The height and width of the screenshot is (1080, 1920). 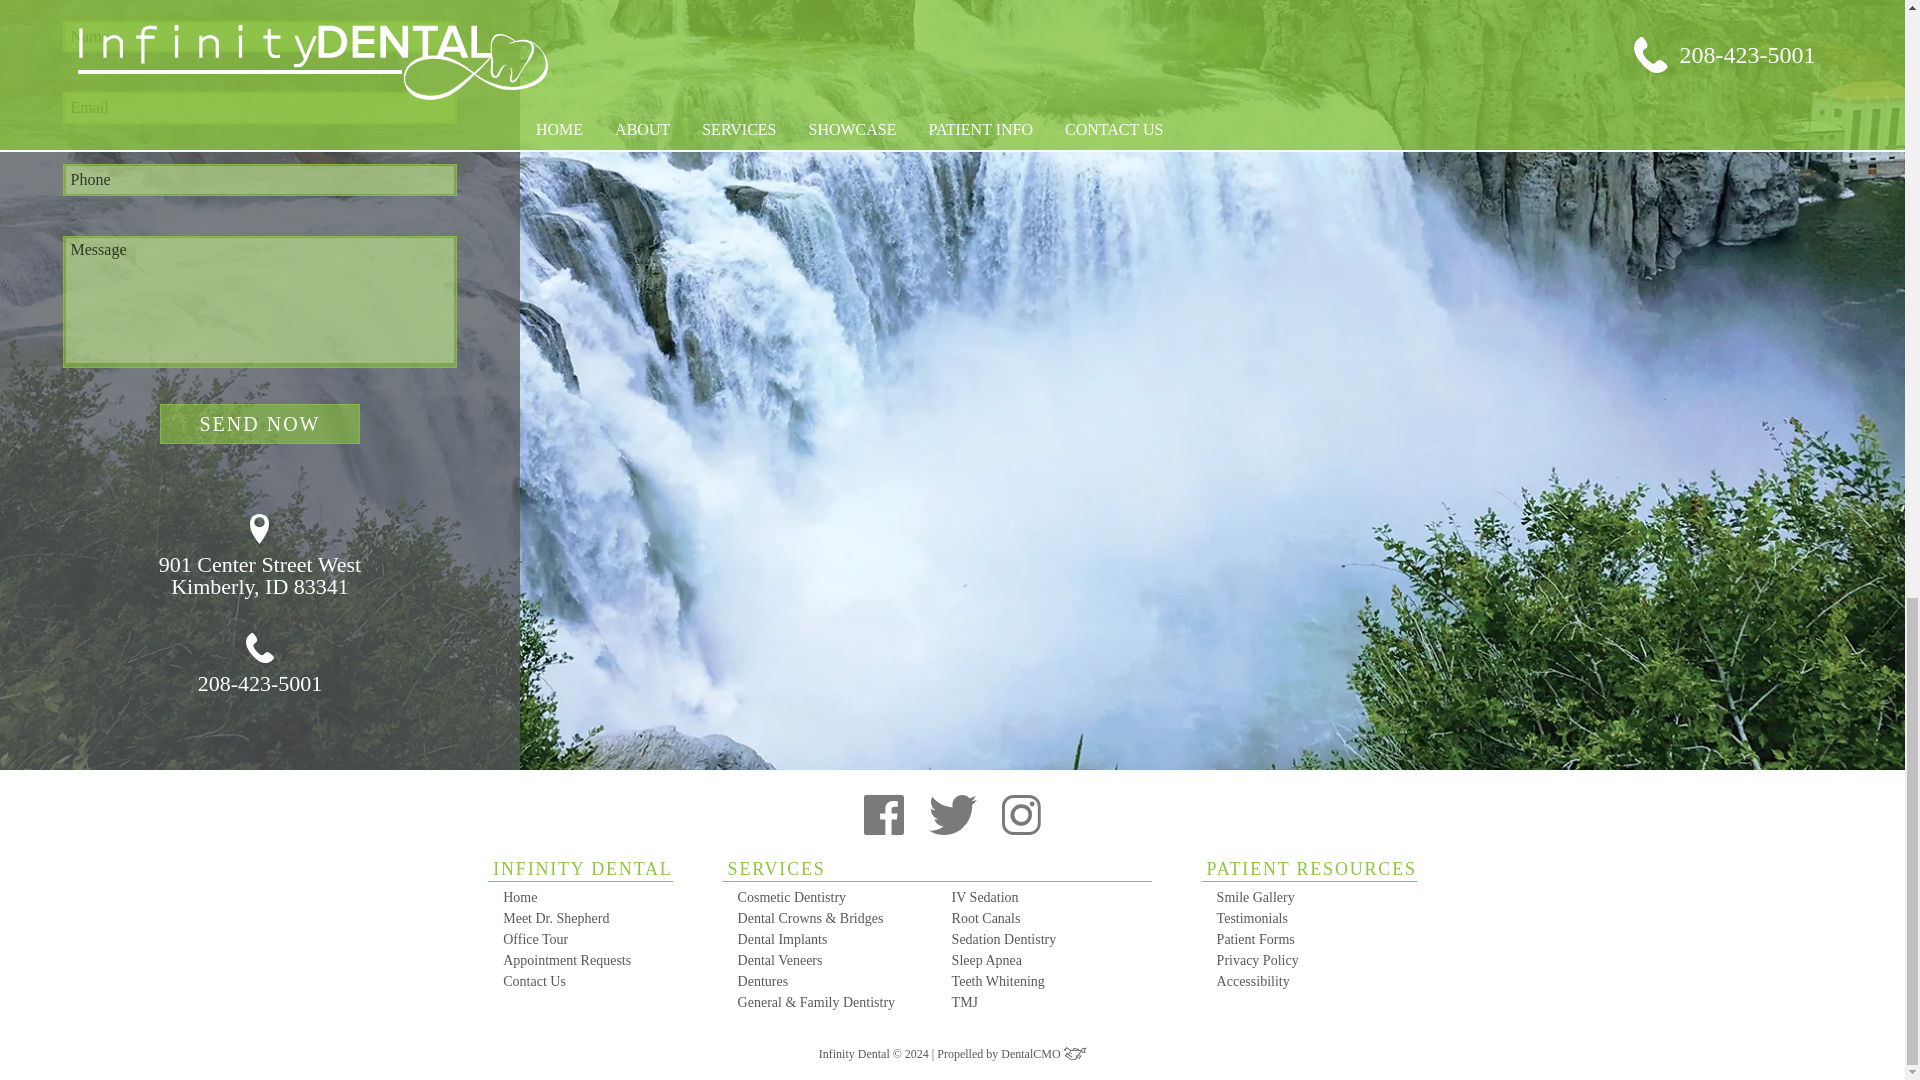 I want to click on INFINITY DENTAL, so click(x=260, y=556).